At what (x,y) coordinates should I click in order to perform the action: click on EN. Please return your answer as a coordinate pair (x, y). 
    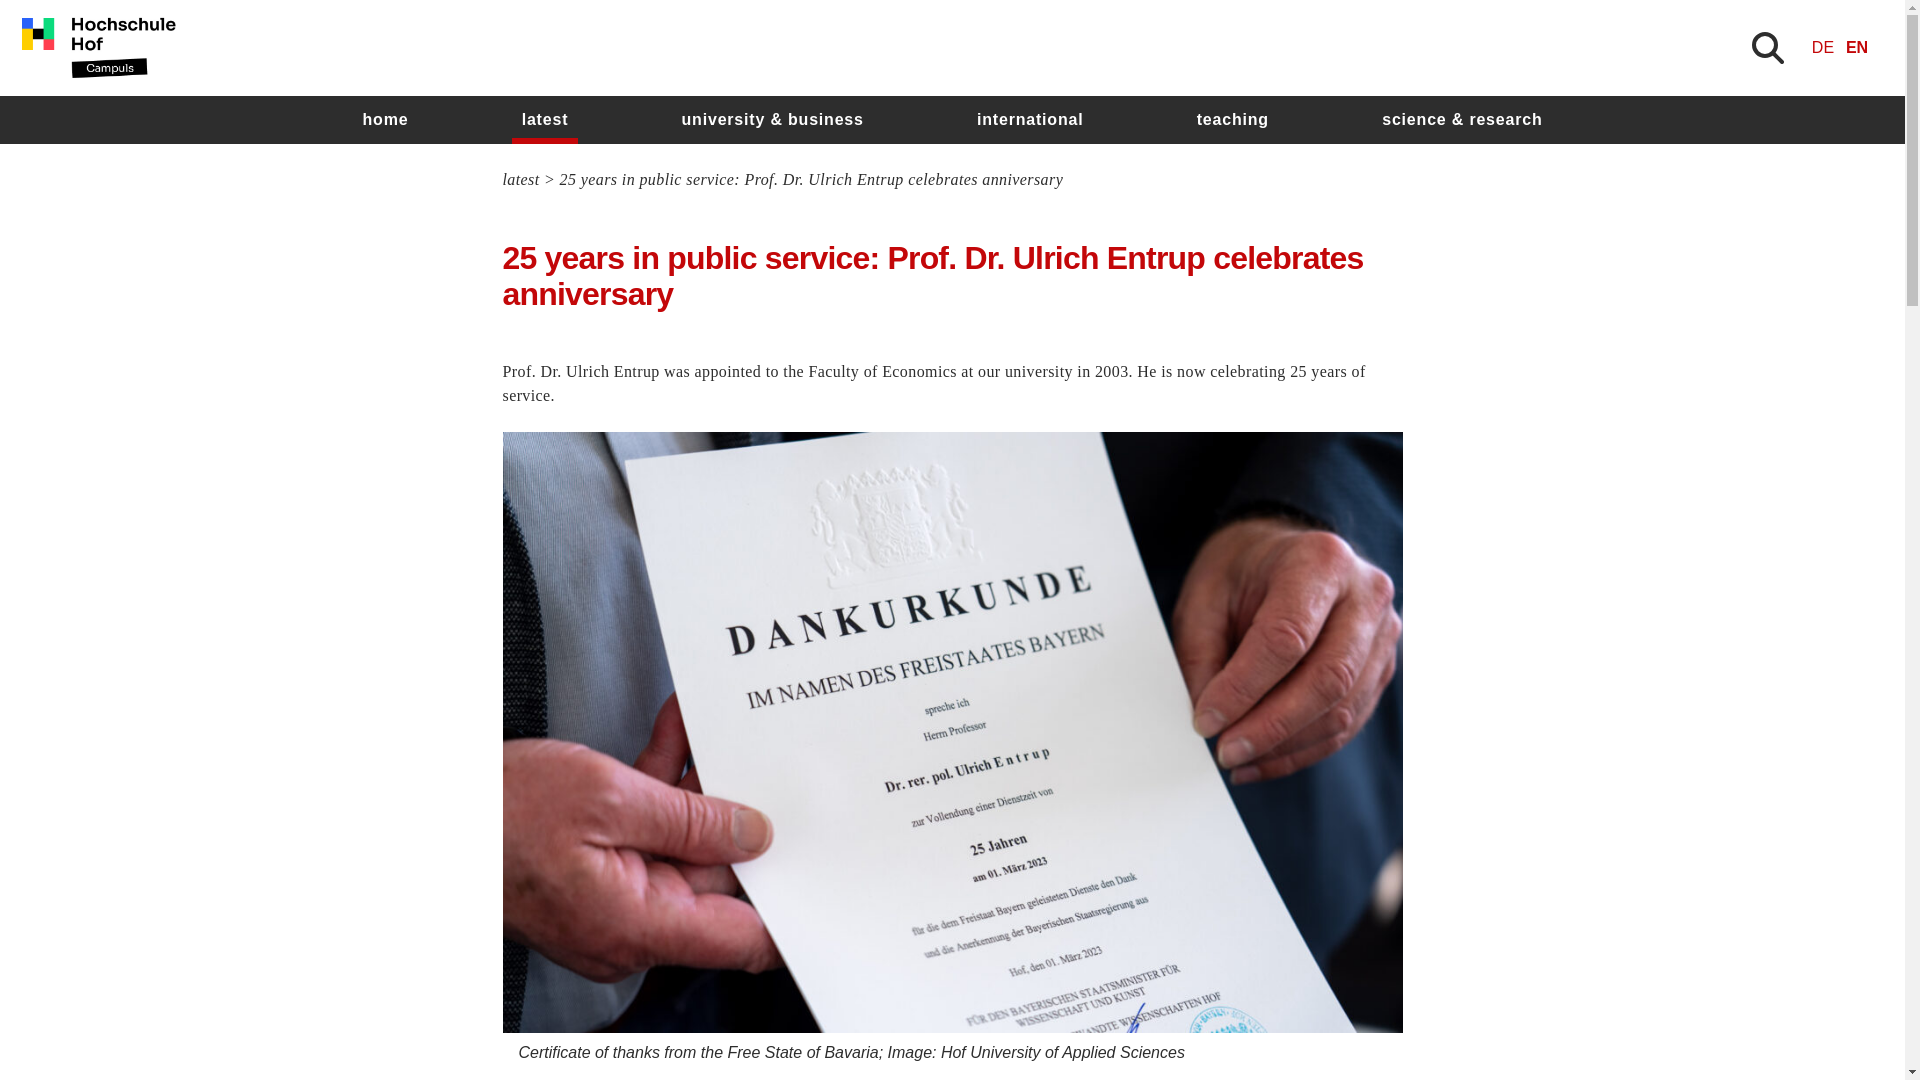
    Looking at the image, I should click on (1856, 47).